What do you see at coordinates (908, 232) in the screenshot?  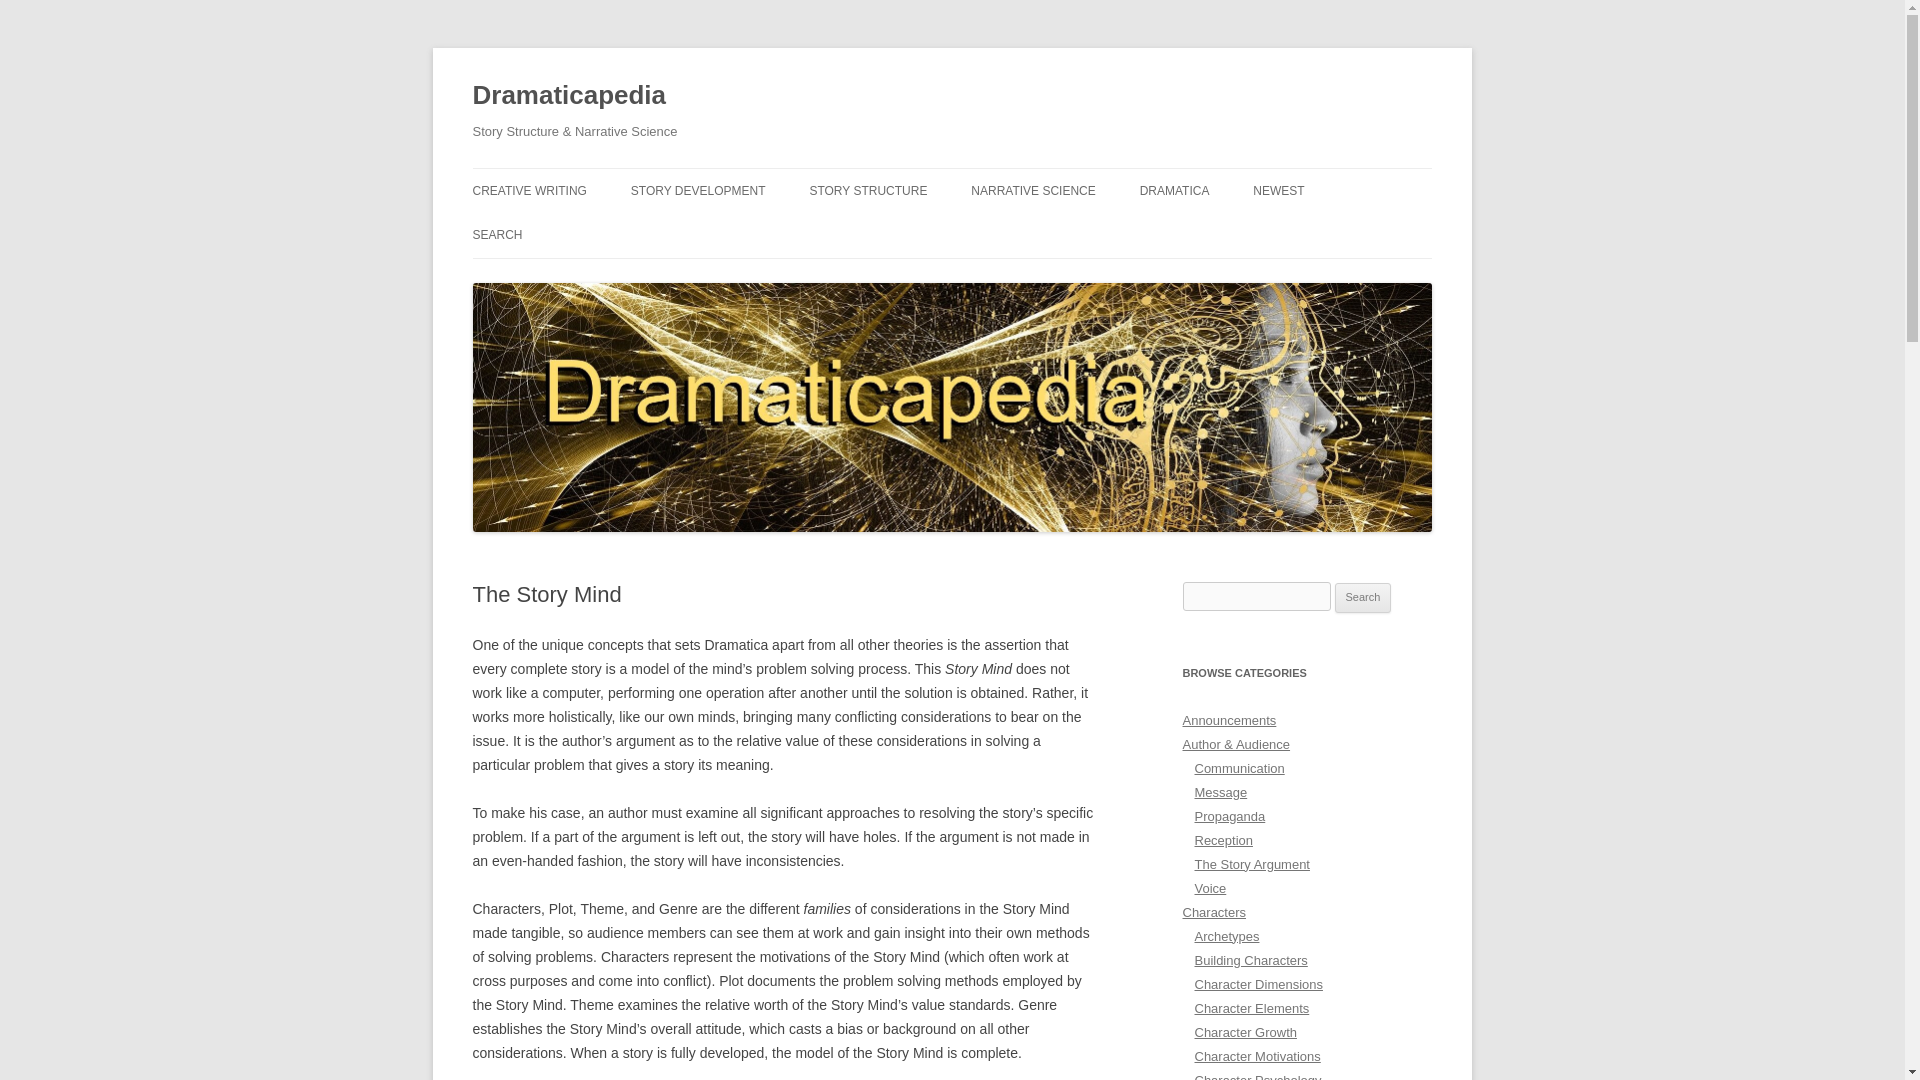 I see `MOST POPULAR ARTICLES` at bounding box center [908, 232].